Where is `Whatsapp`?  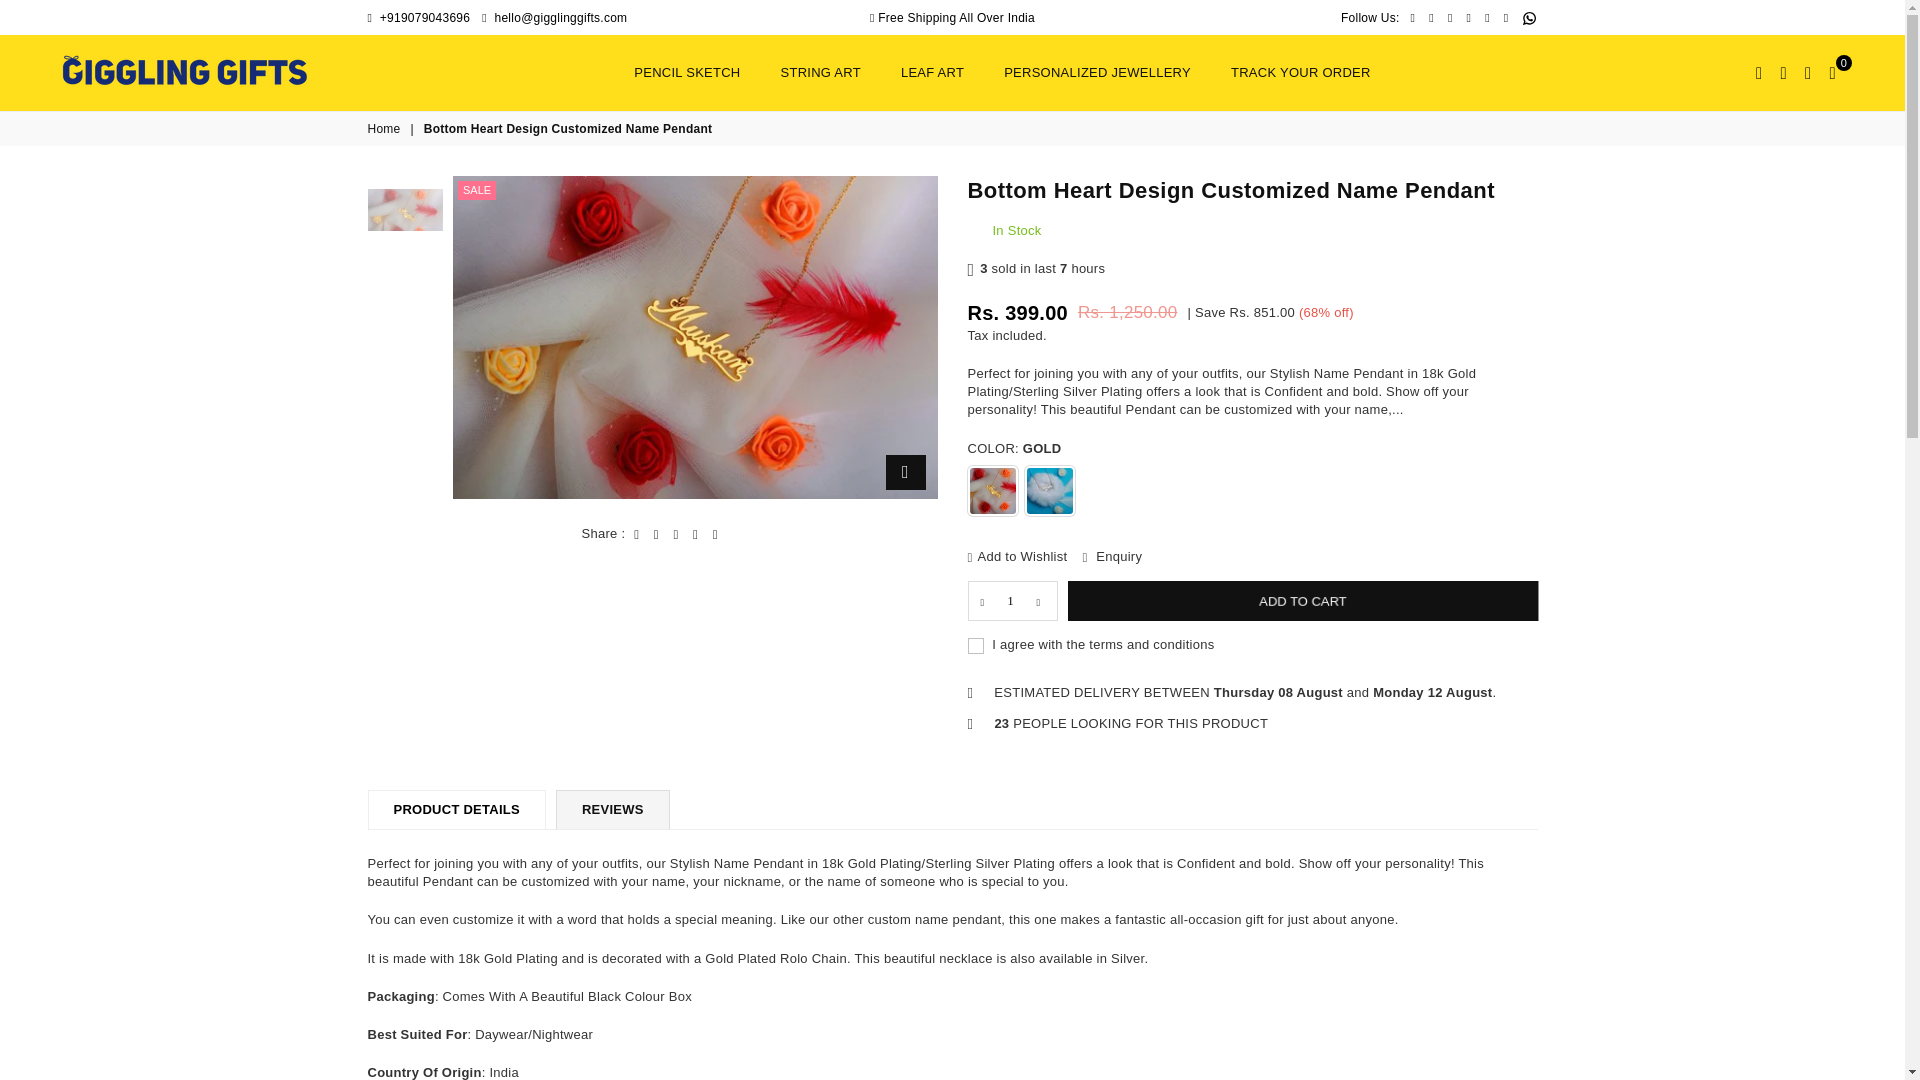
Whatsapp is located at coordinates (1530, 18).